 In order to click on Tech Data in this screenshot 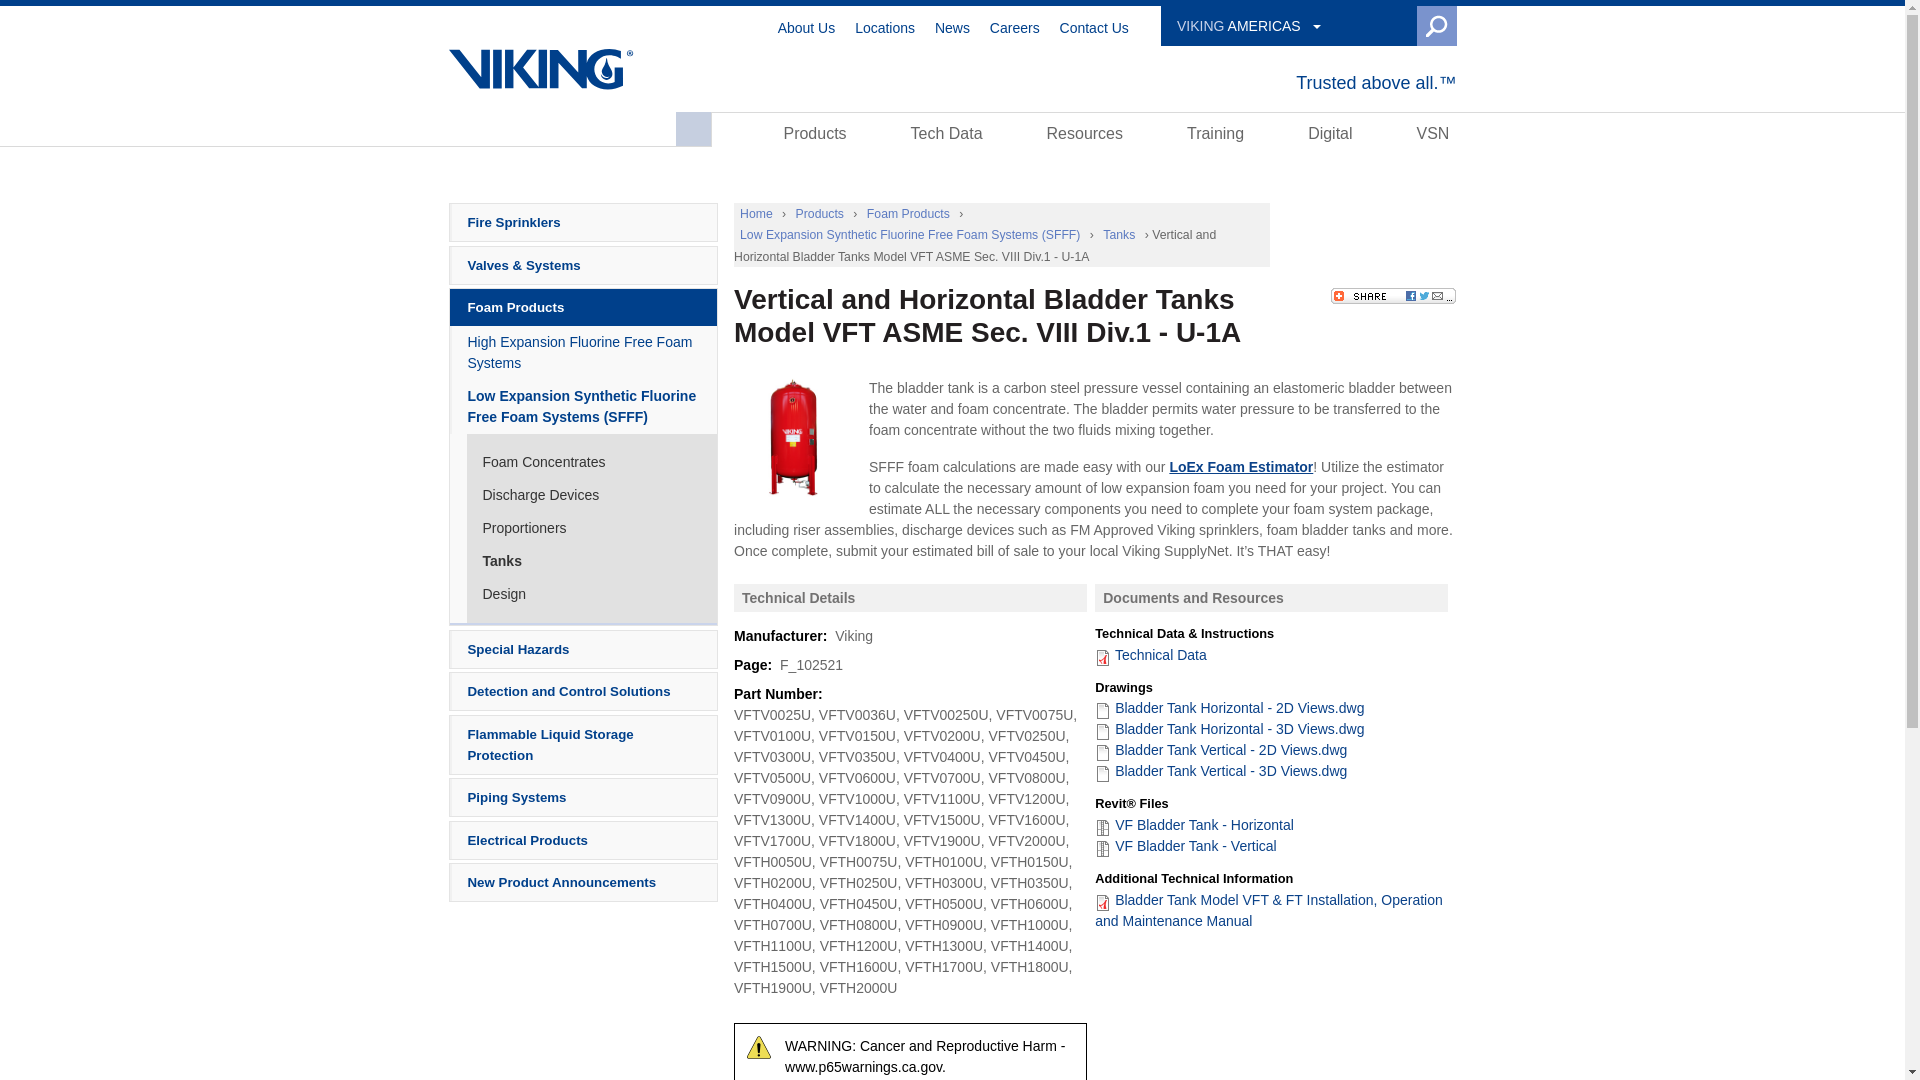, I will do `click(947, 132)`.